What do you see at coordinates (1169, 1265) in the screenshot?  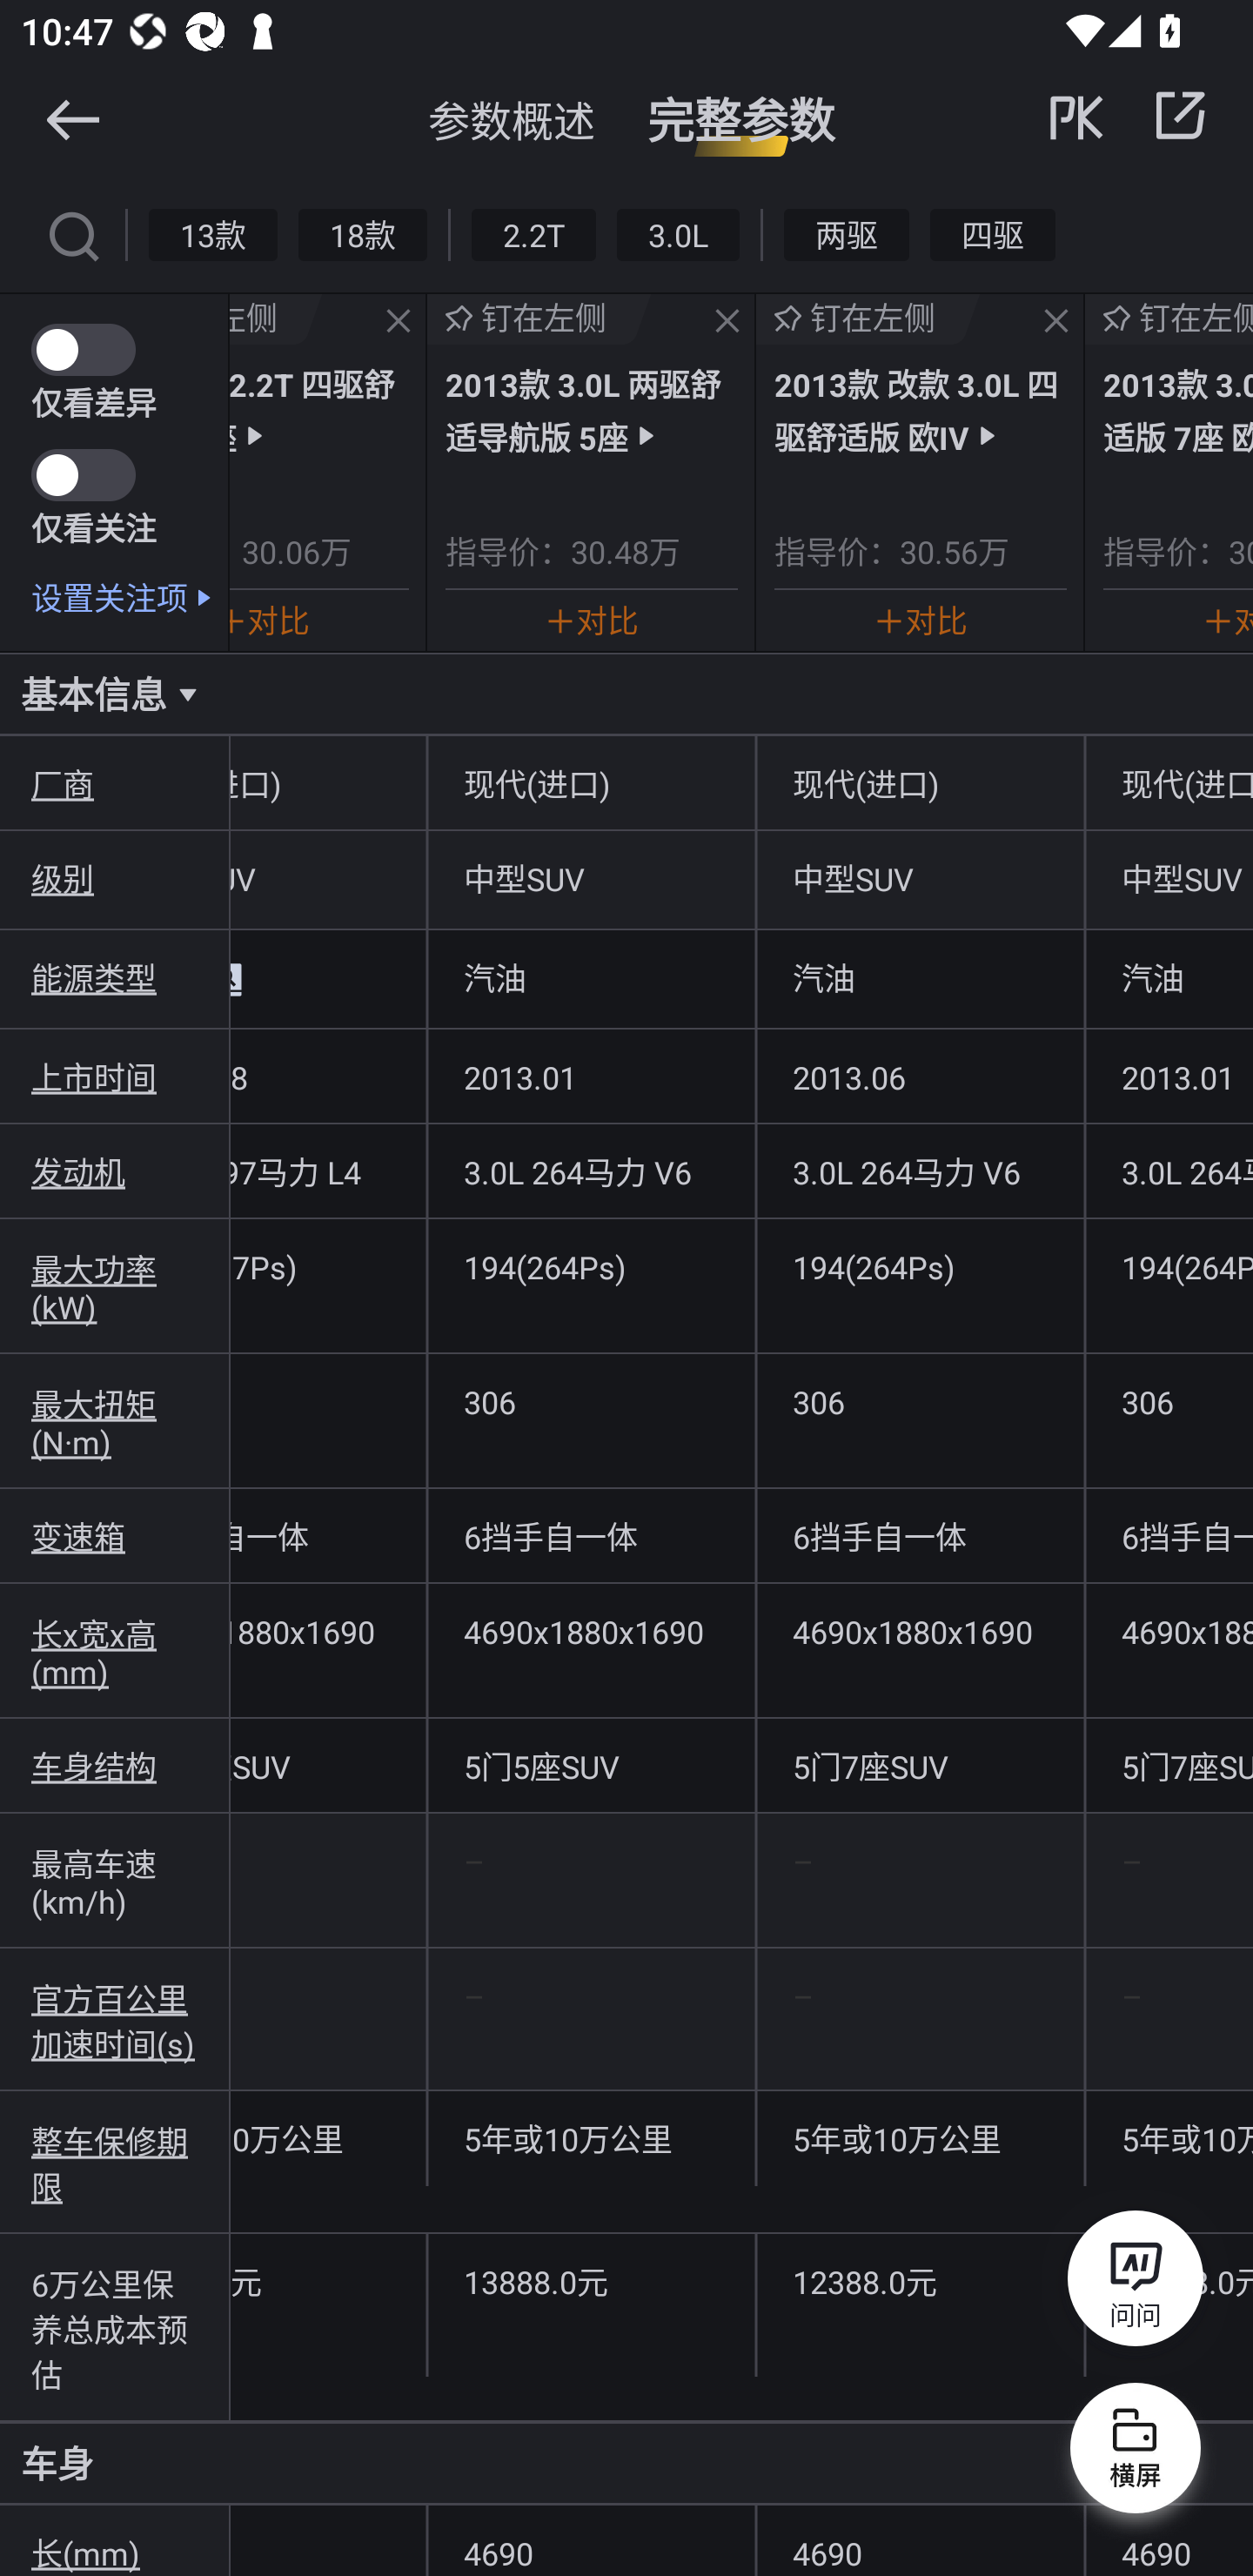 I see `194(264Ps)` at bounding box center [1169, 1265].